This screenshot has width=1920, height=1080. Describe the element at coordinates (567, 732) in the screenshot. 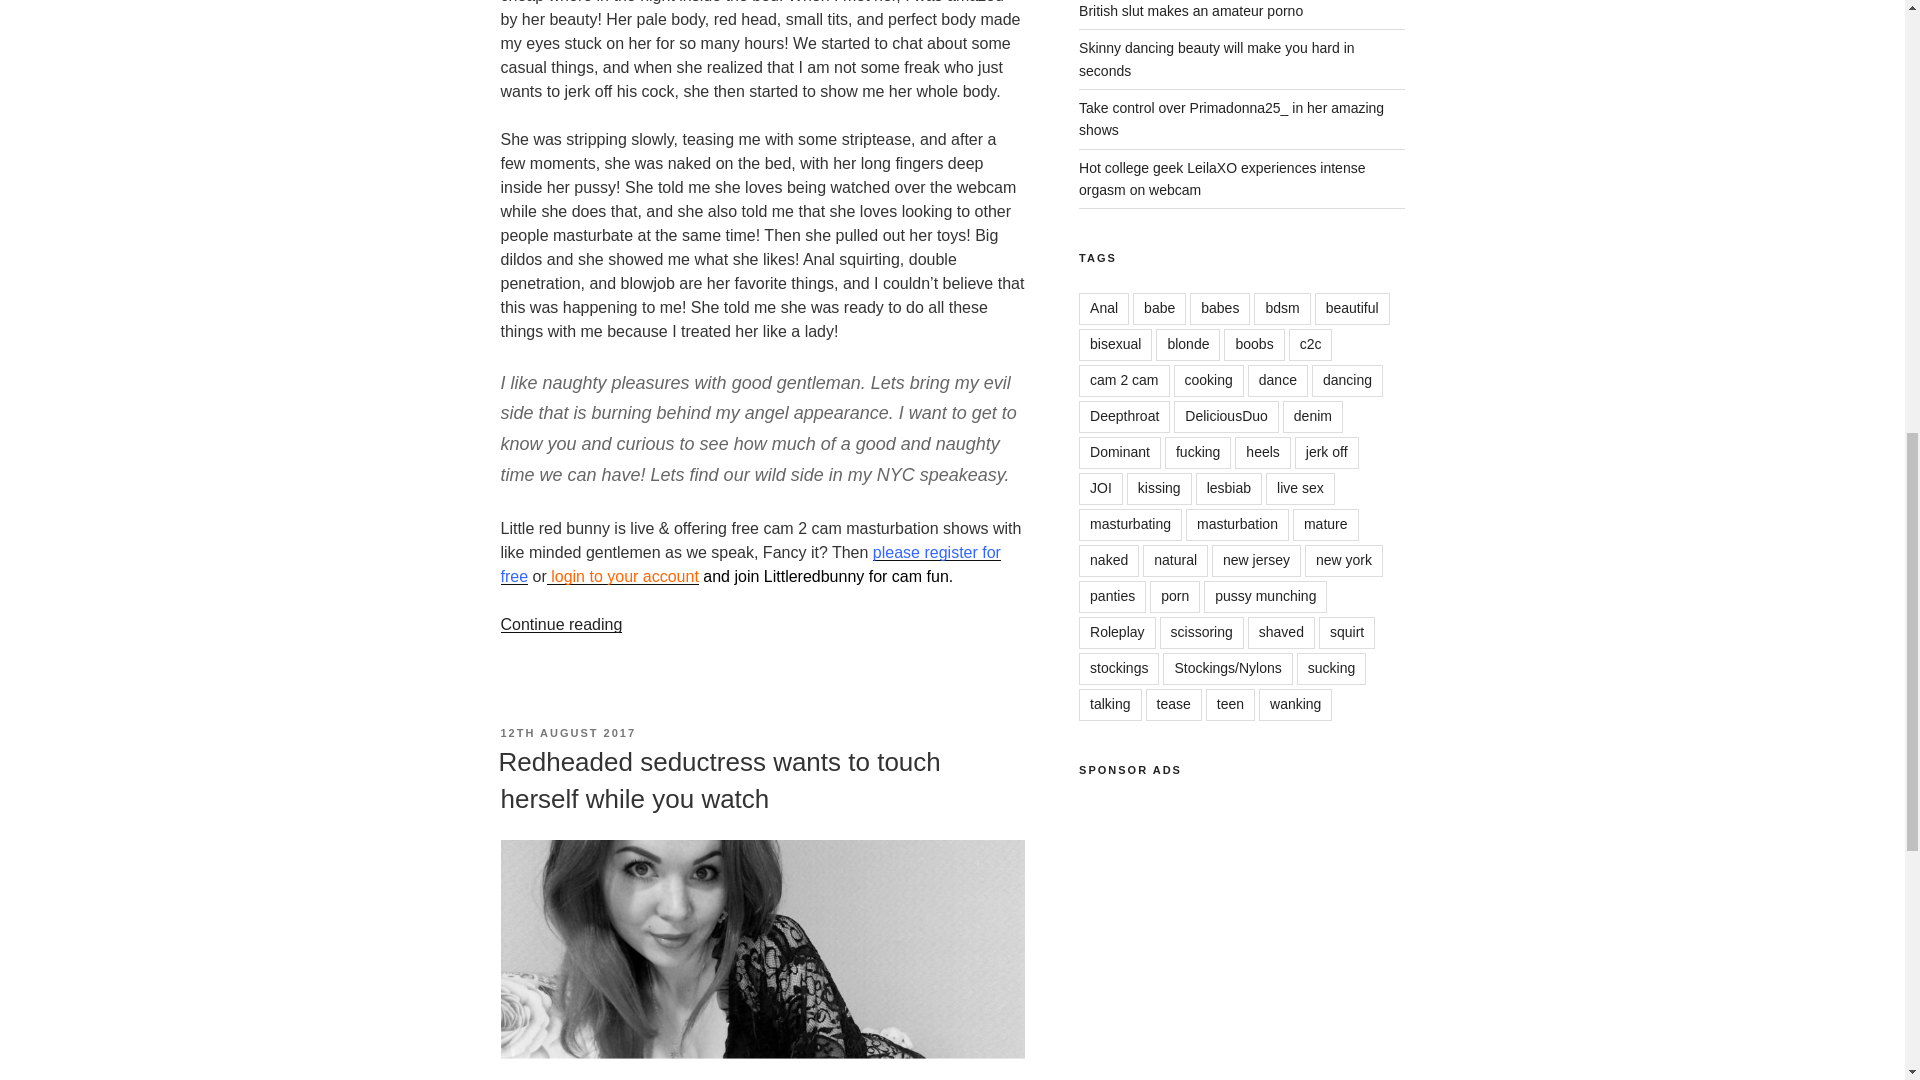

I see `12TH AUGUST 2017` at that location.